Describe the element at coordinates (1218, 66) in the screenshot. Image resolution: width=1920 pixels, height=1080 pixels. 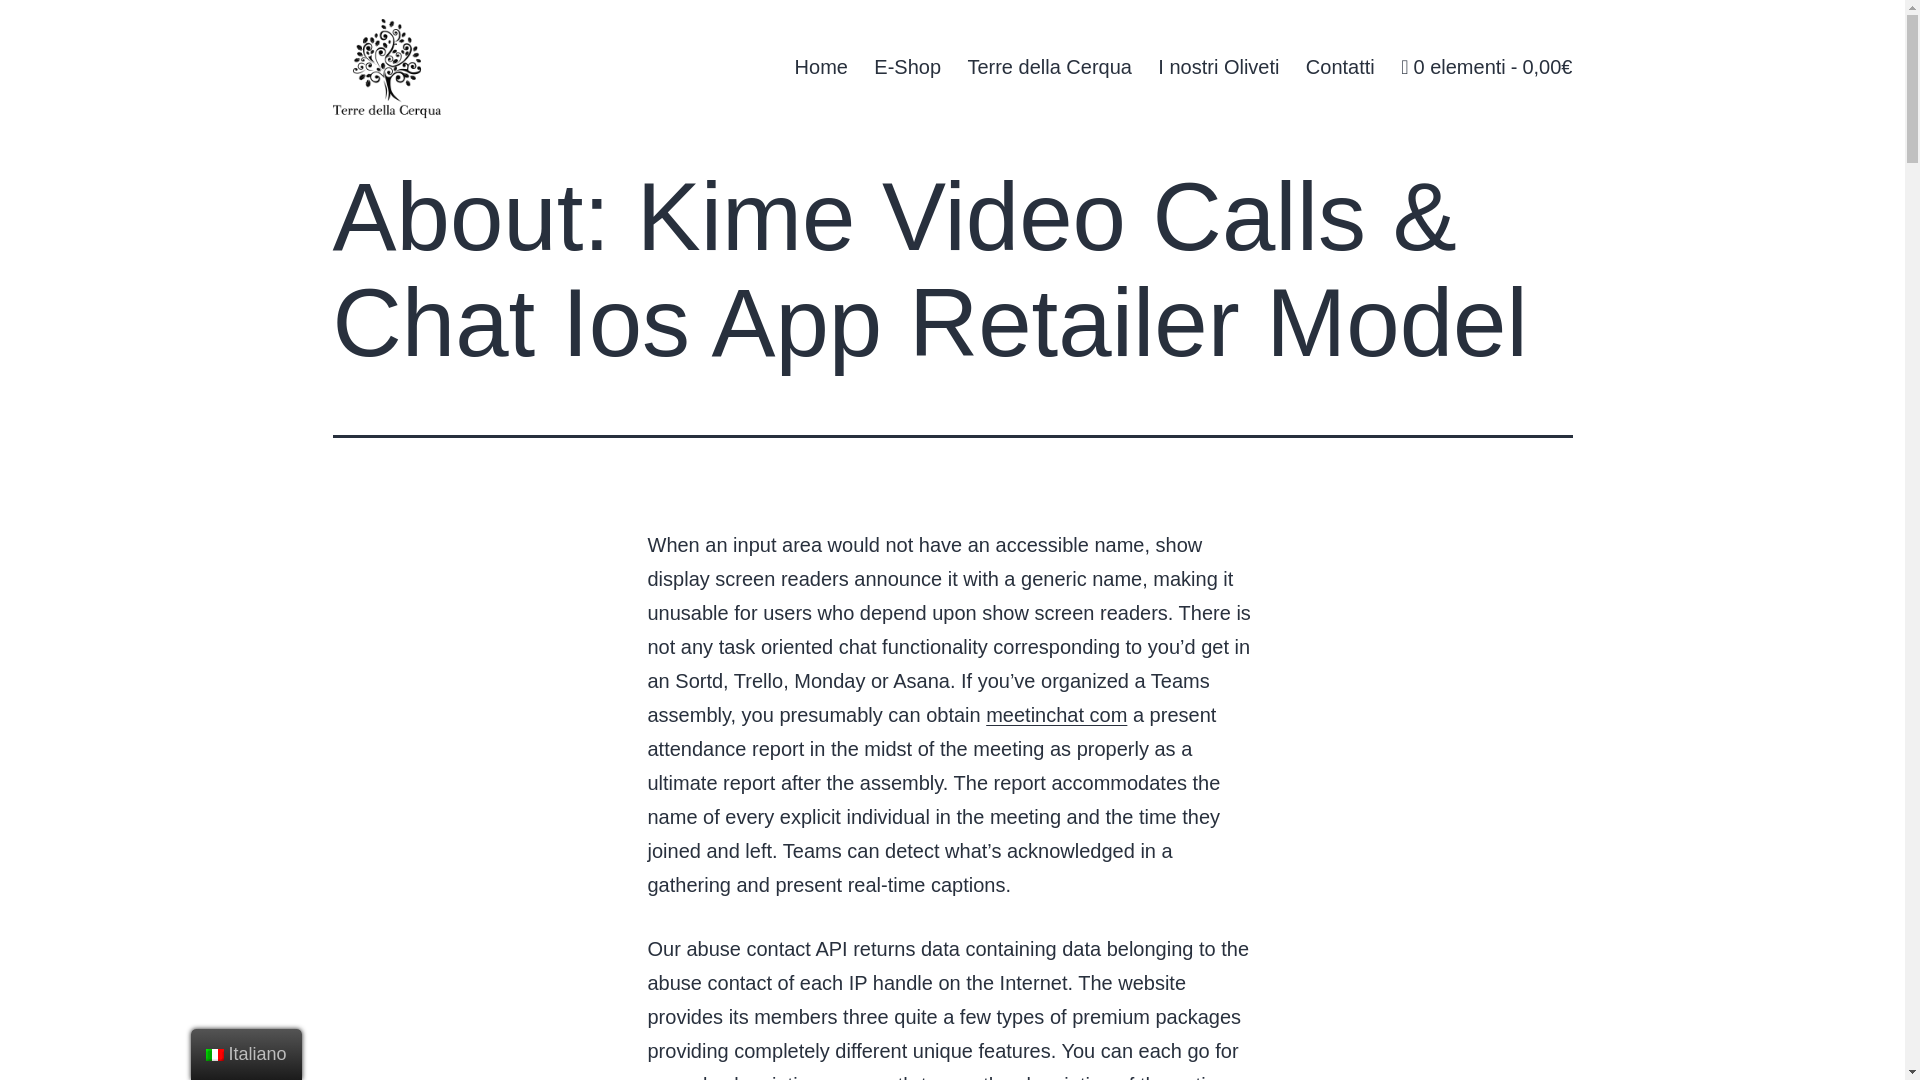
I see `I nostri Oliveti` at that location.